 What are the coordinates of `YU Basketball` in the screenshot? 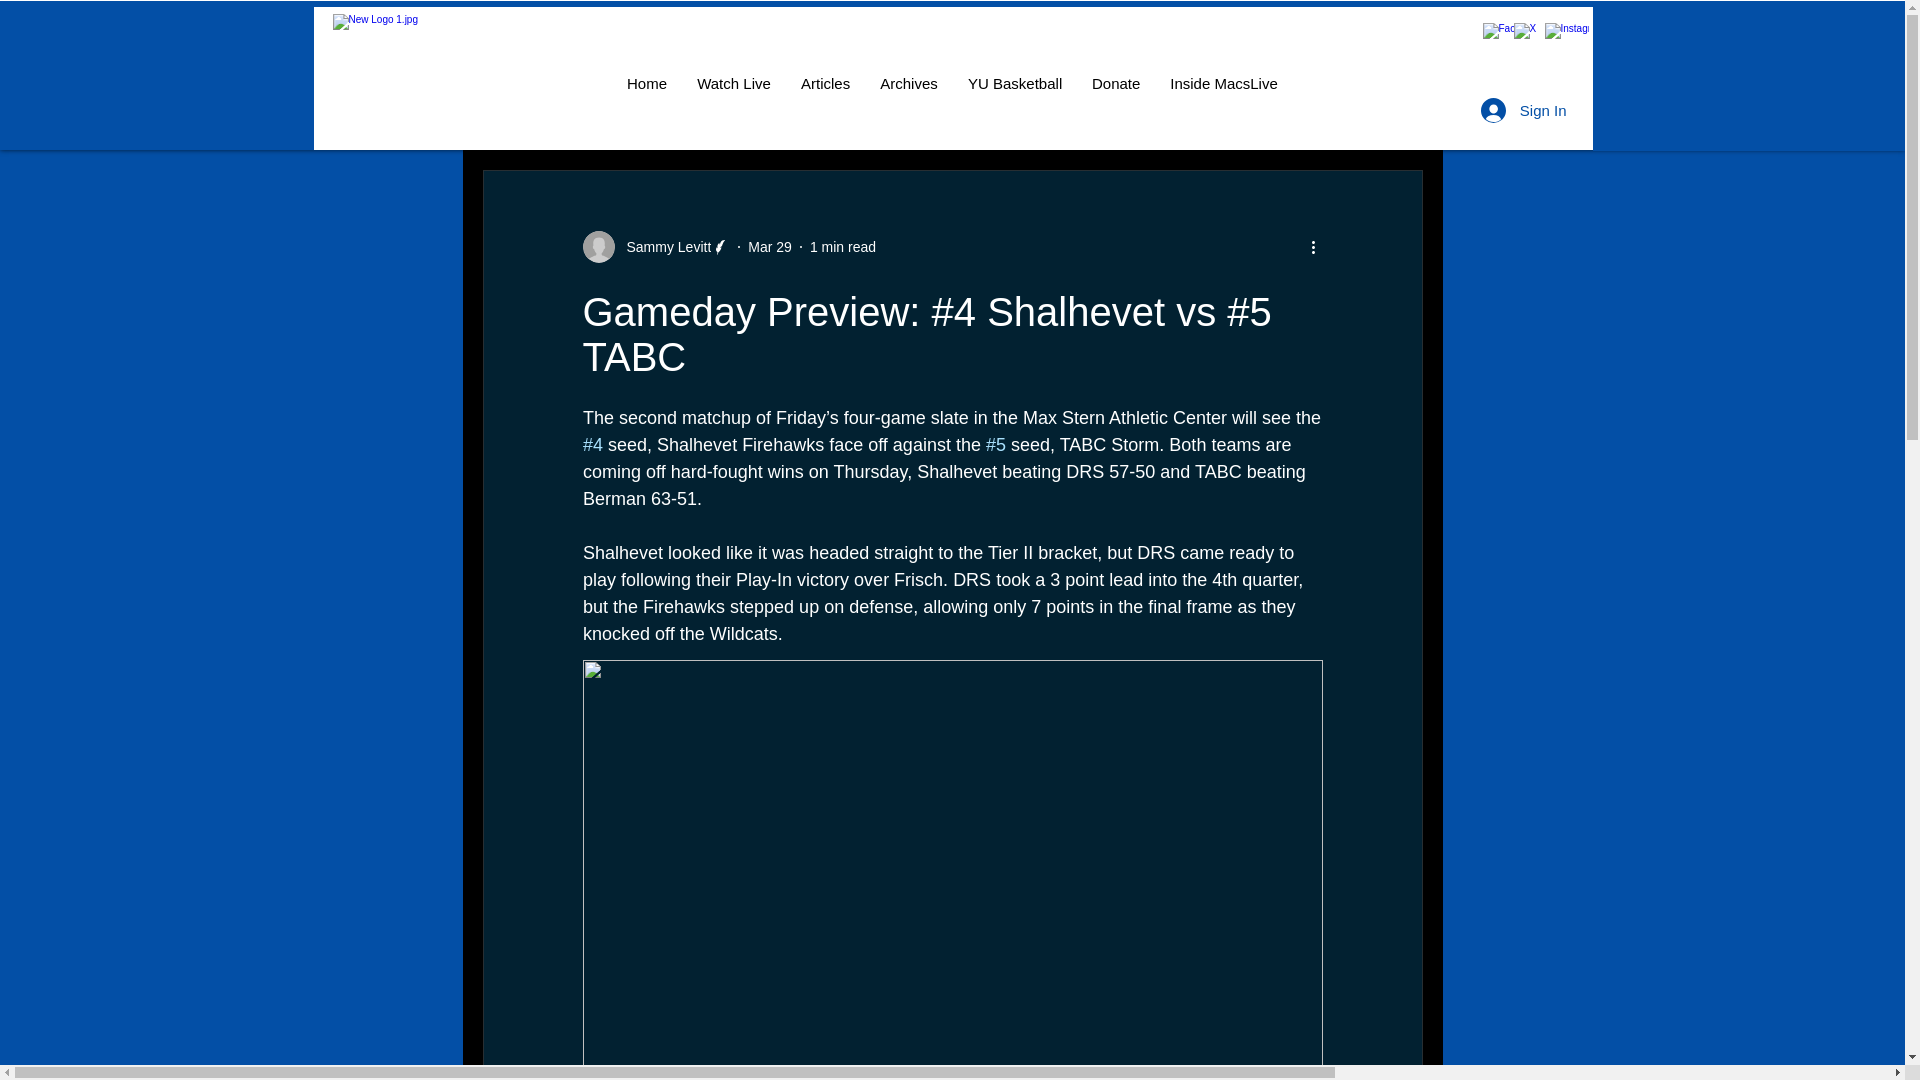 It's located at (1014, 84).